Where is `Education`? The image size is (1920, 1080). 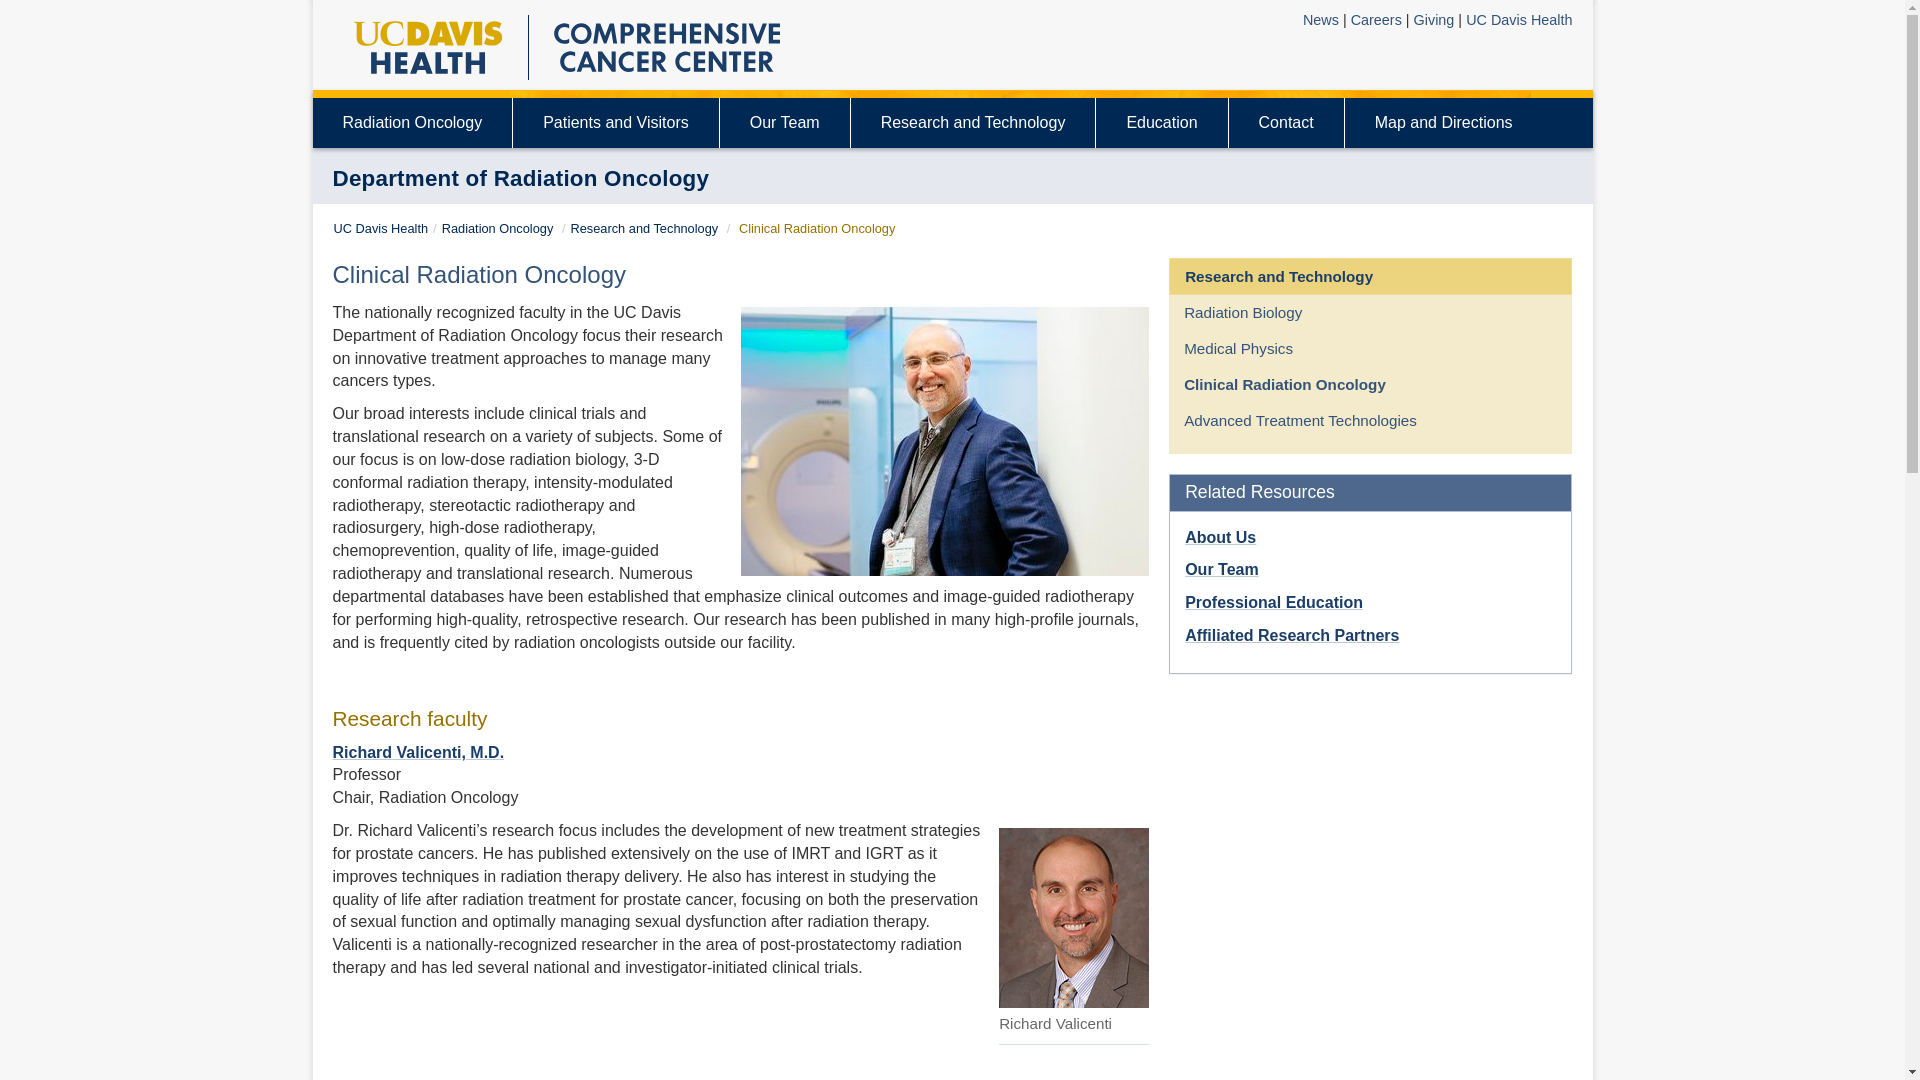
Education is located at coordinates (1161, 122).